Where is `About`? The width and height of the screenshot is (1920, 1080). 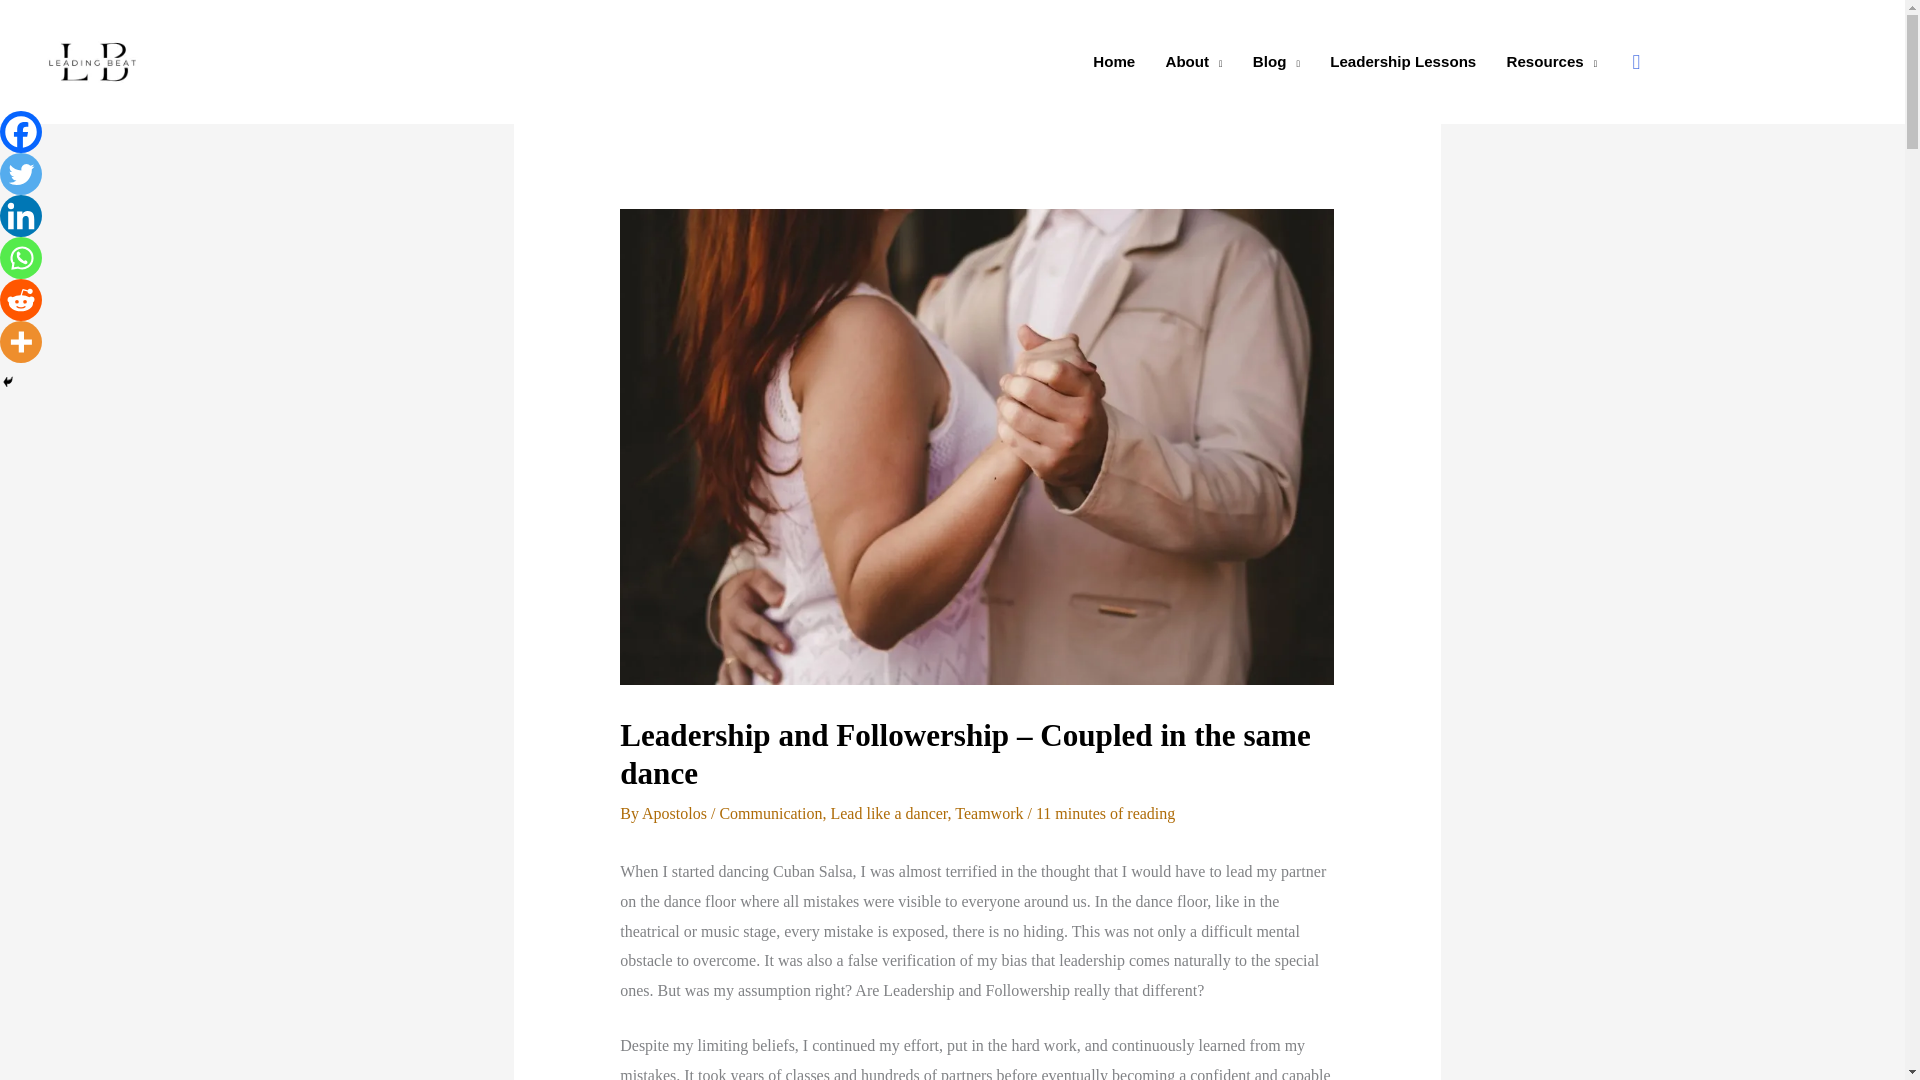 About is located at coordinates (1193, 62).